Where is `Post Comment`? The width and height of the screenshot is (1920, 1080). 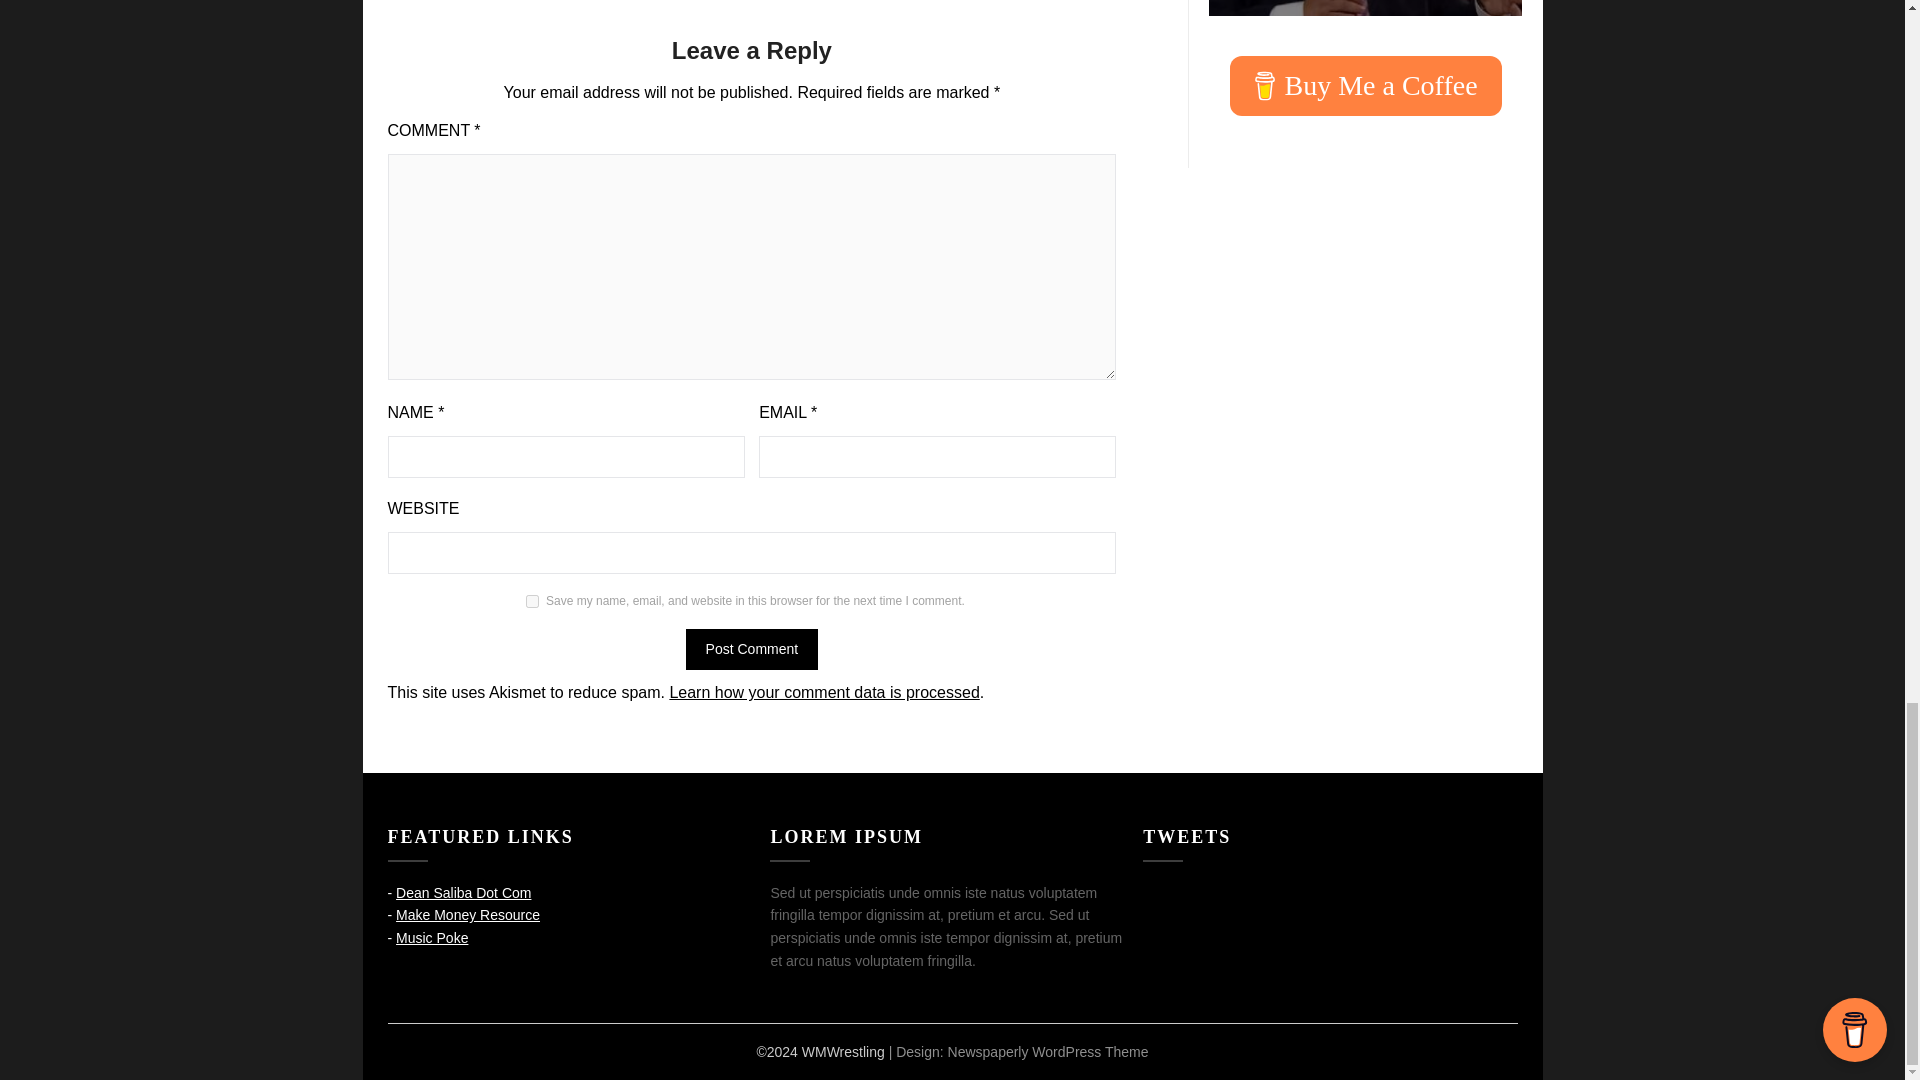
Post Comment is located at coordinates (752, 648).